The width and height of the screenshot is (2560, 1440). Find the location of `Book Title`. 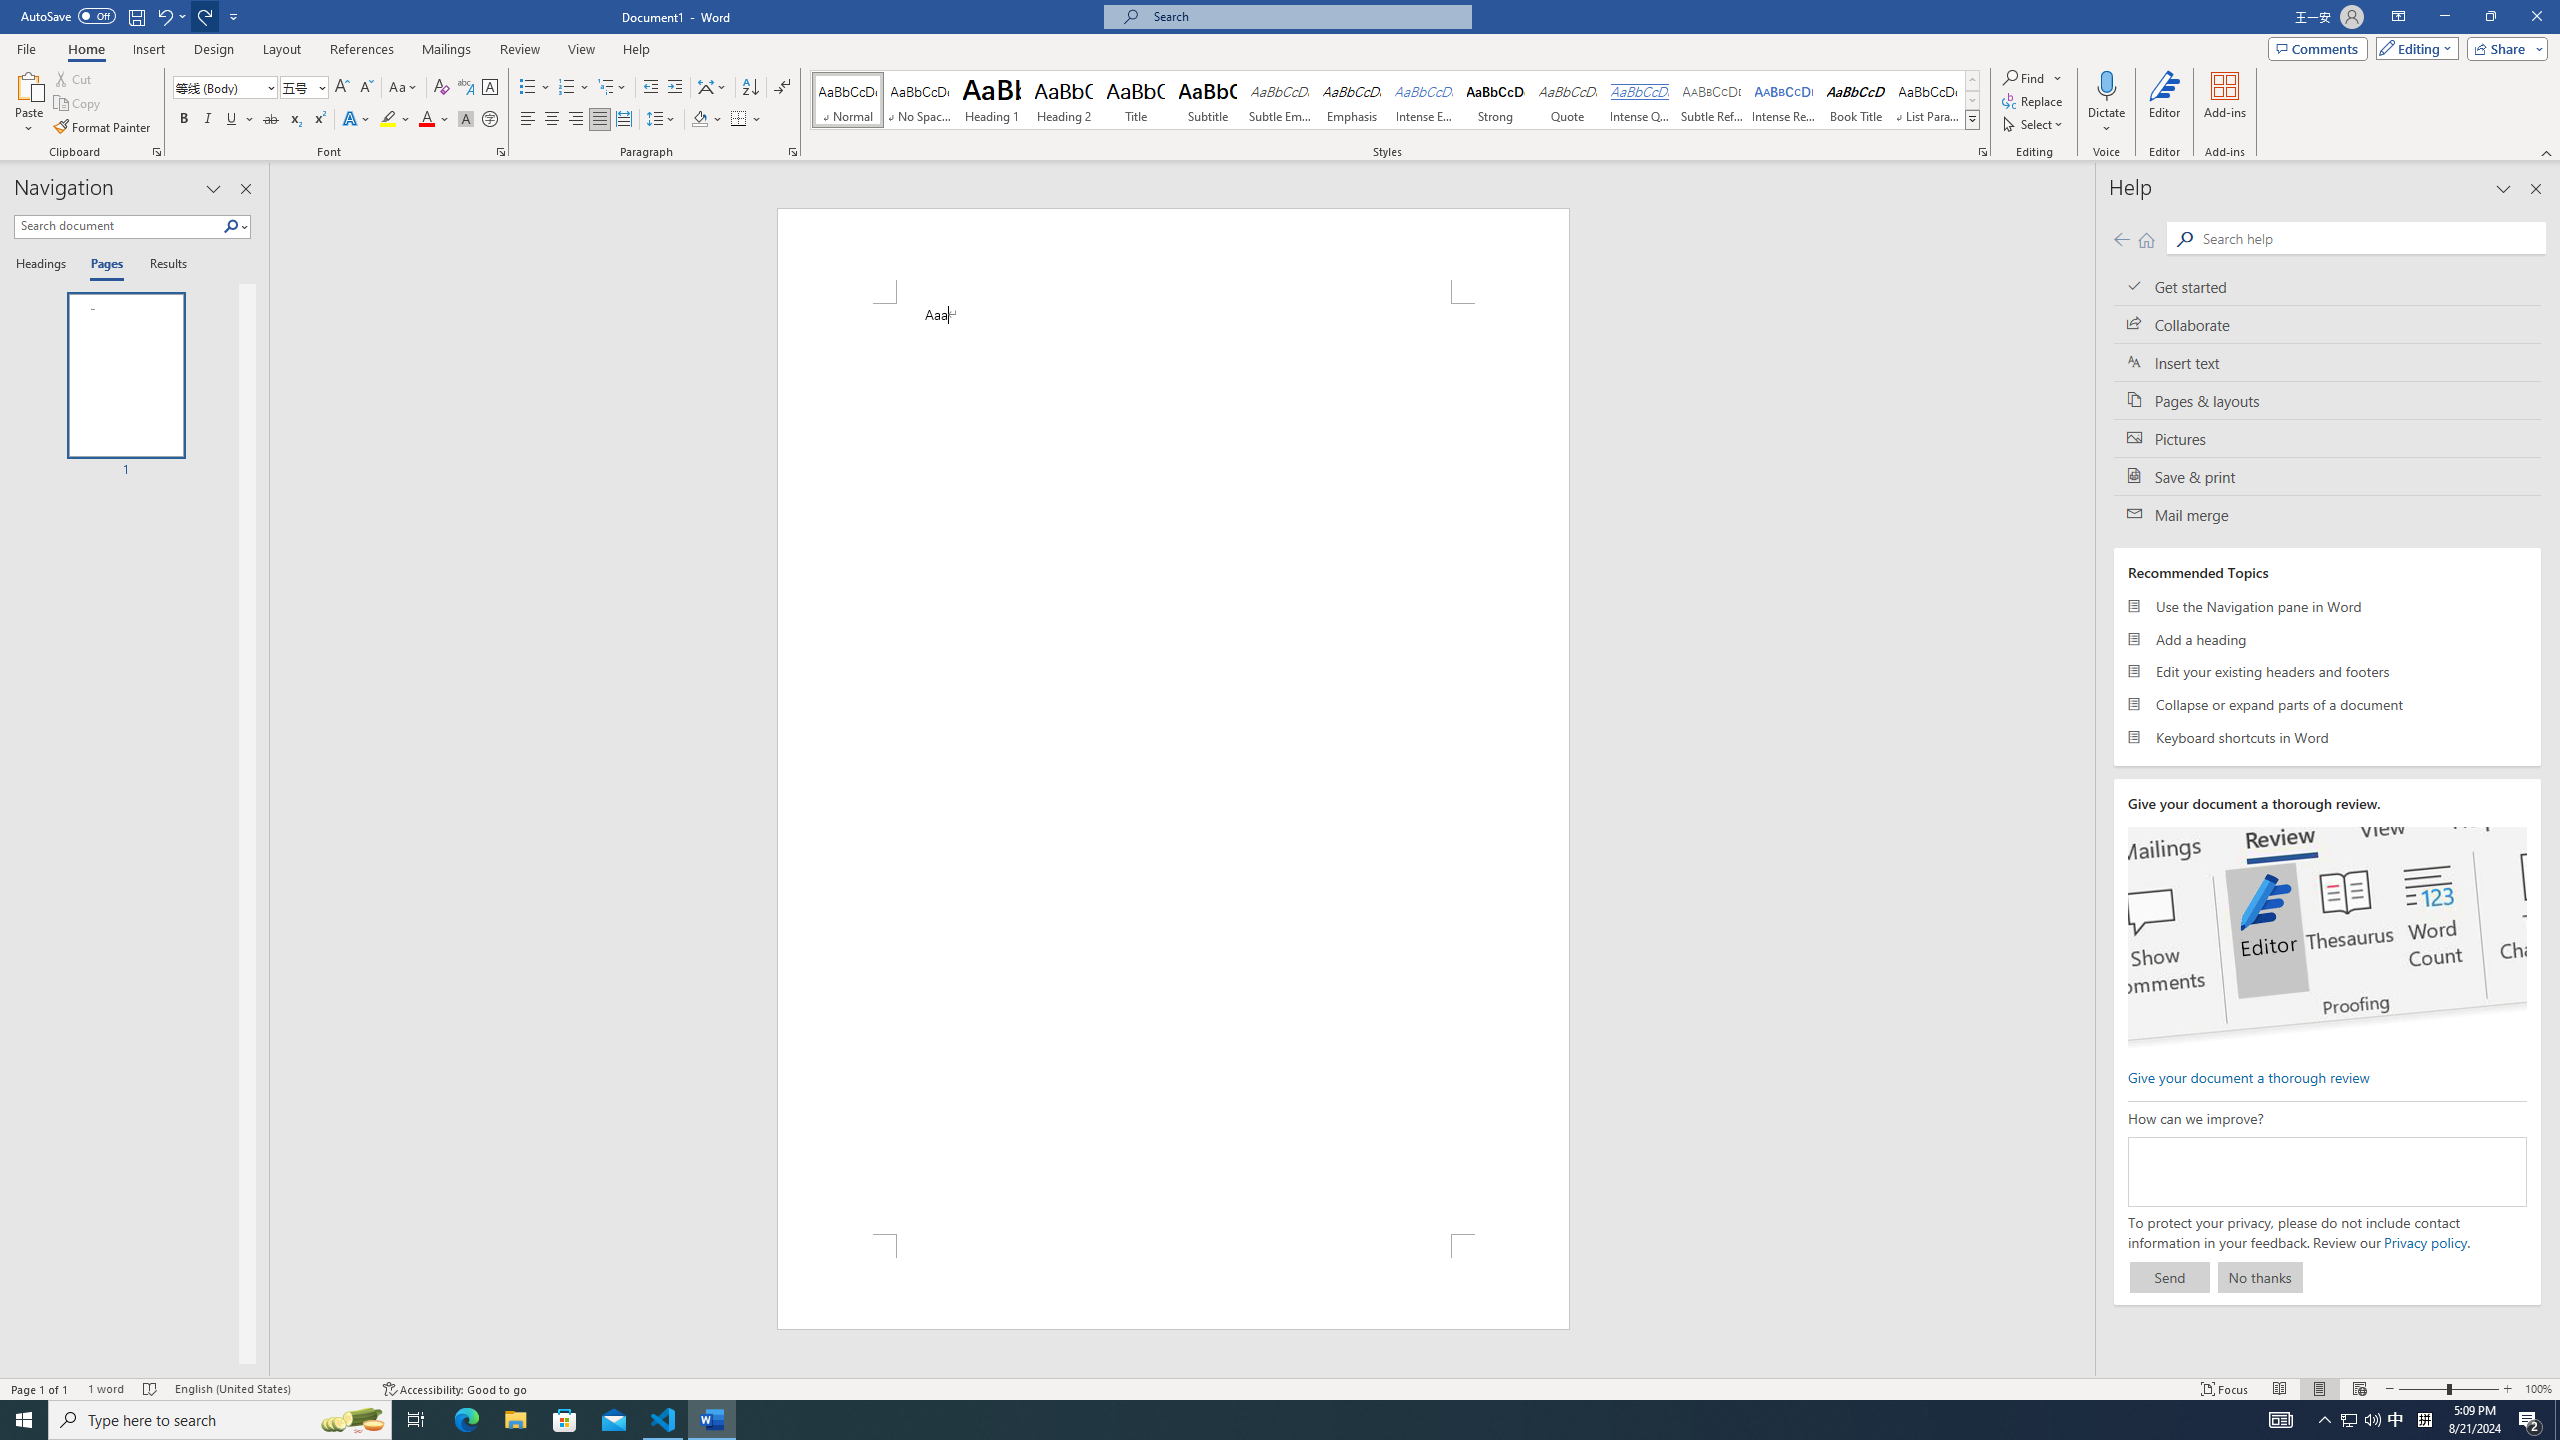

Book Title is located at coordinates (1856, 100).